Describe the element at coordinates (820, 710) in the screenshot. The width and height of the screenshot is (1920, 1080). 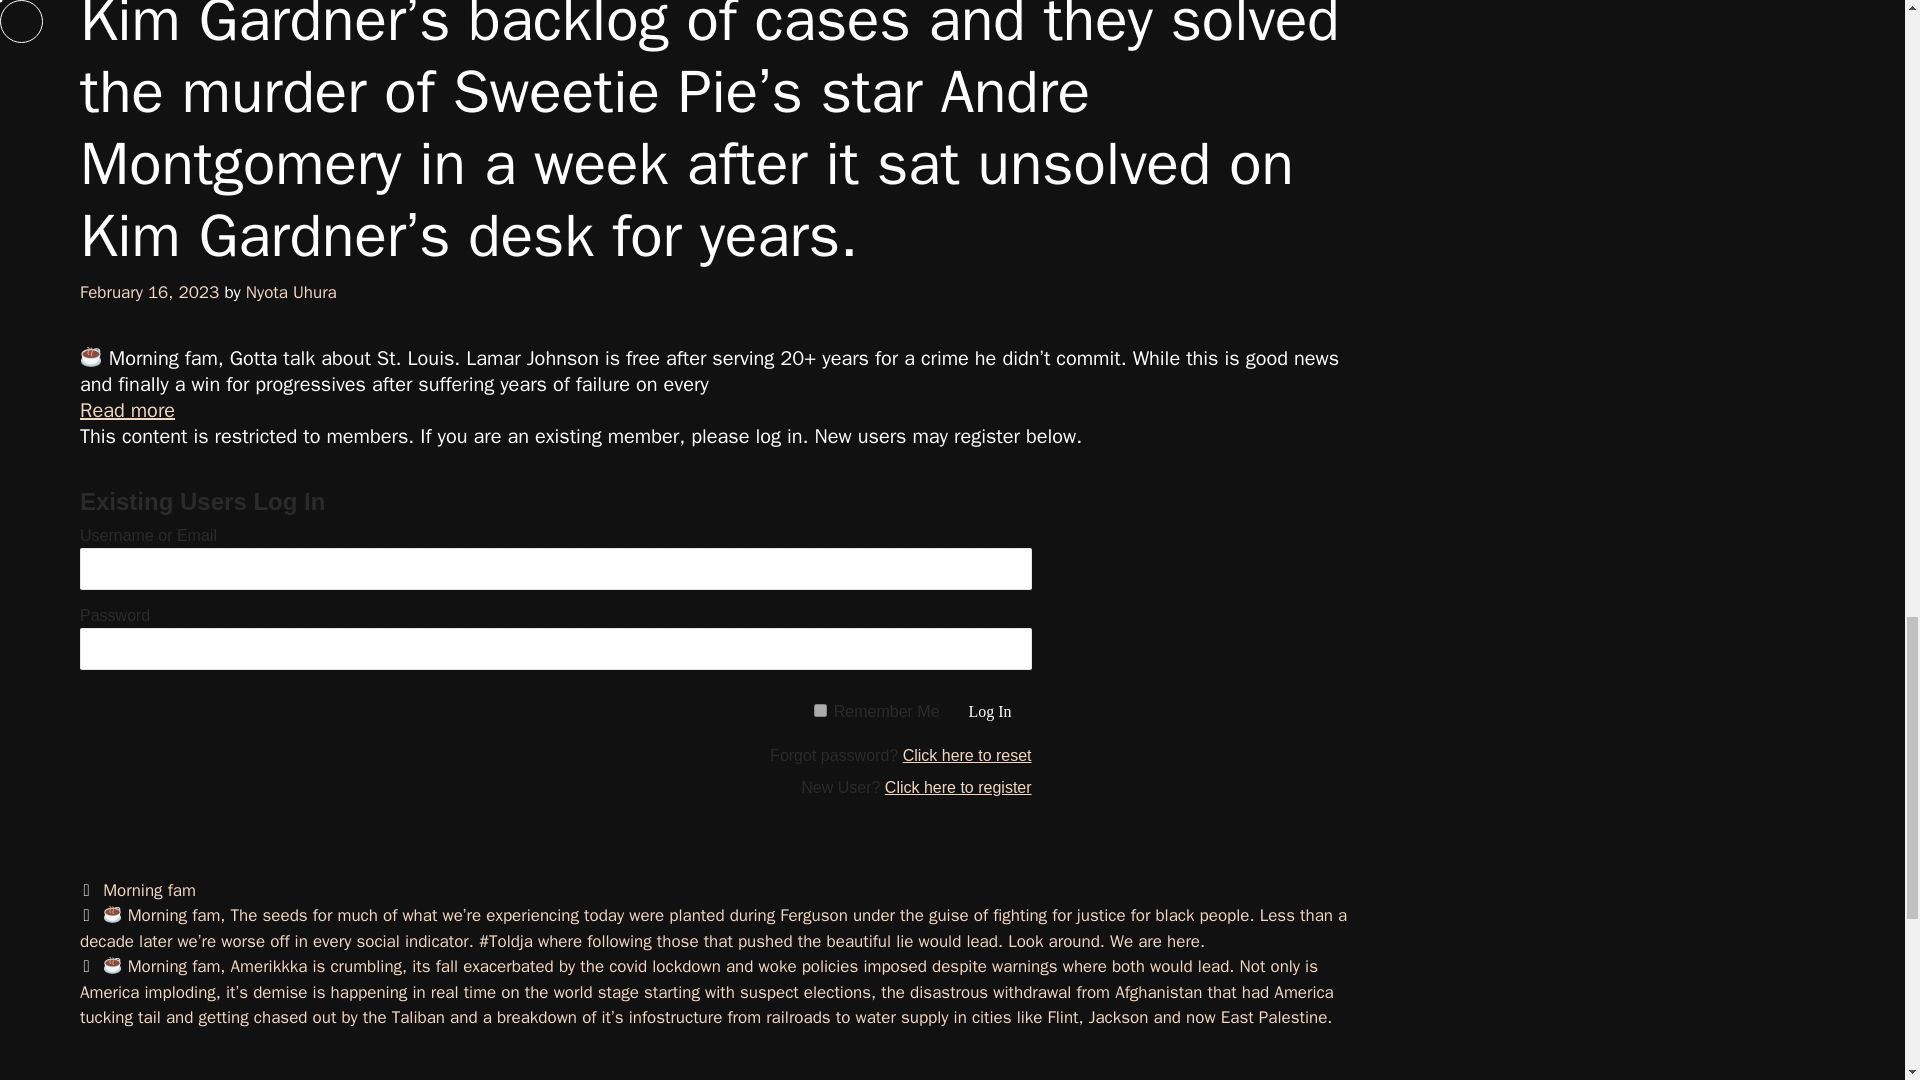
I see `forever` at that location.